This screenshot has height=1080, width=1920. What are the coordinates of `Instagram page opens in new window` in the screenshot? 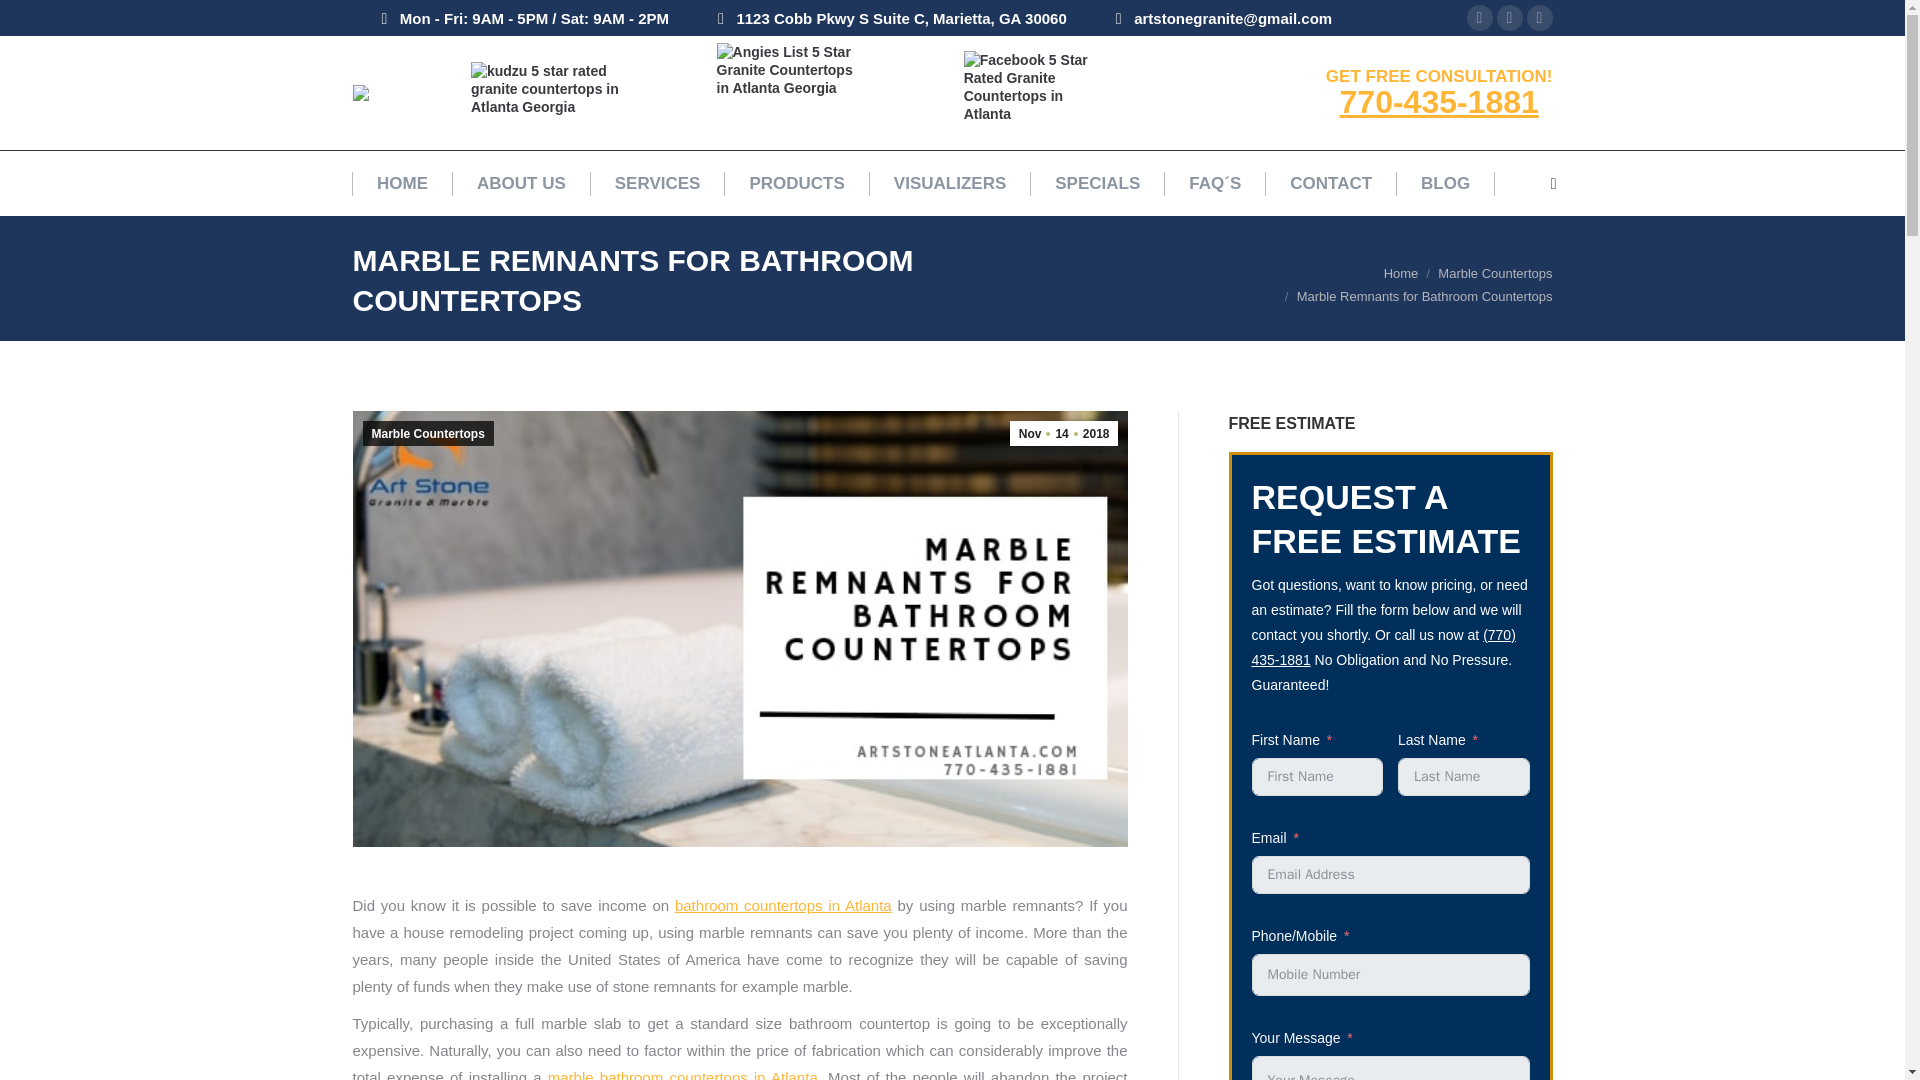 It's located at (1540, 18).